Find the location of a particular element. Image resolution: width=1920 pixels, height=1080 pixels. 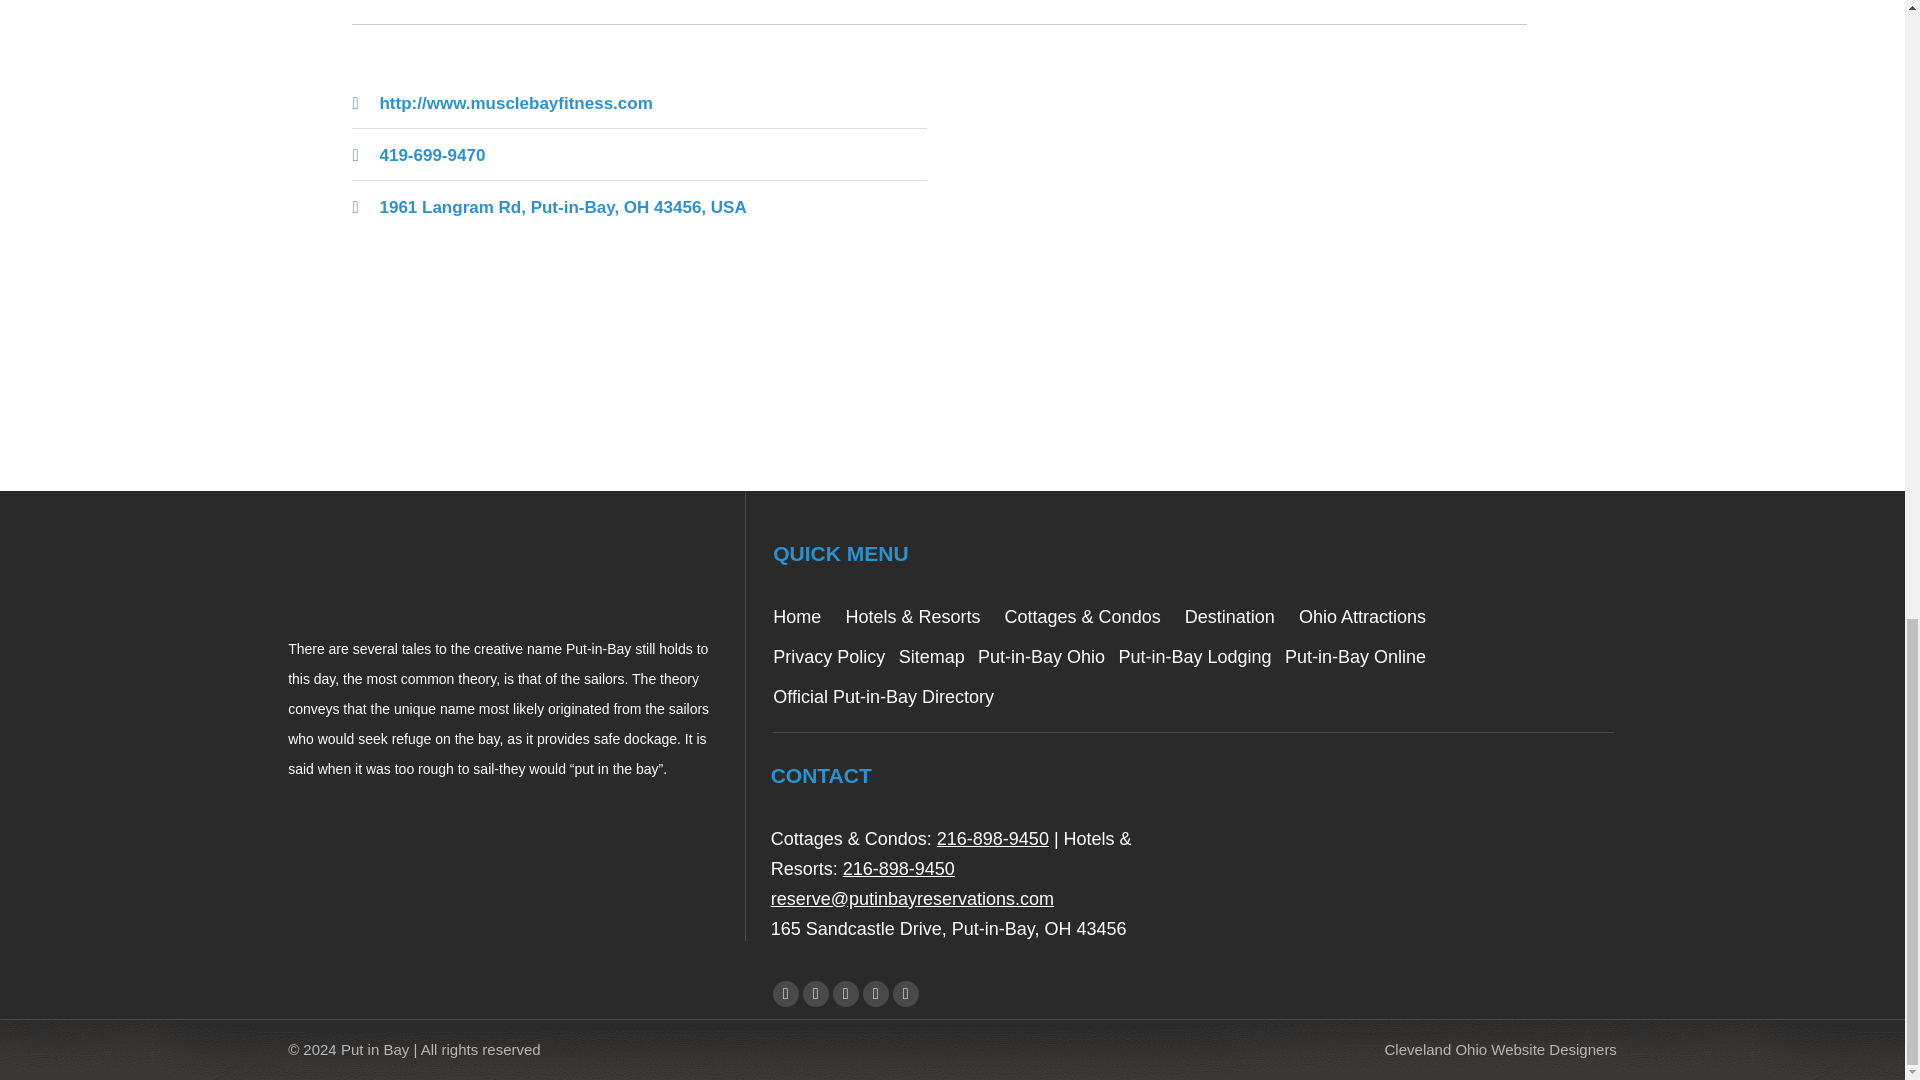

Facebook page opens in new window is located at coordinates (786, 992).